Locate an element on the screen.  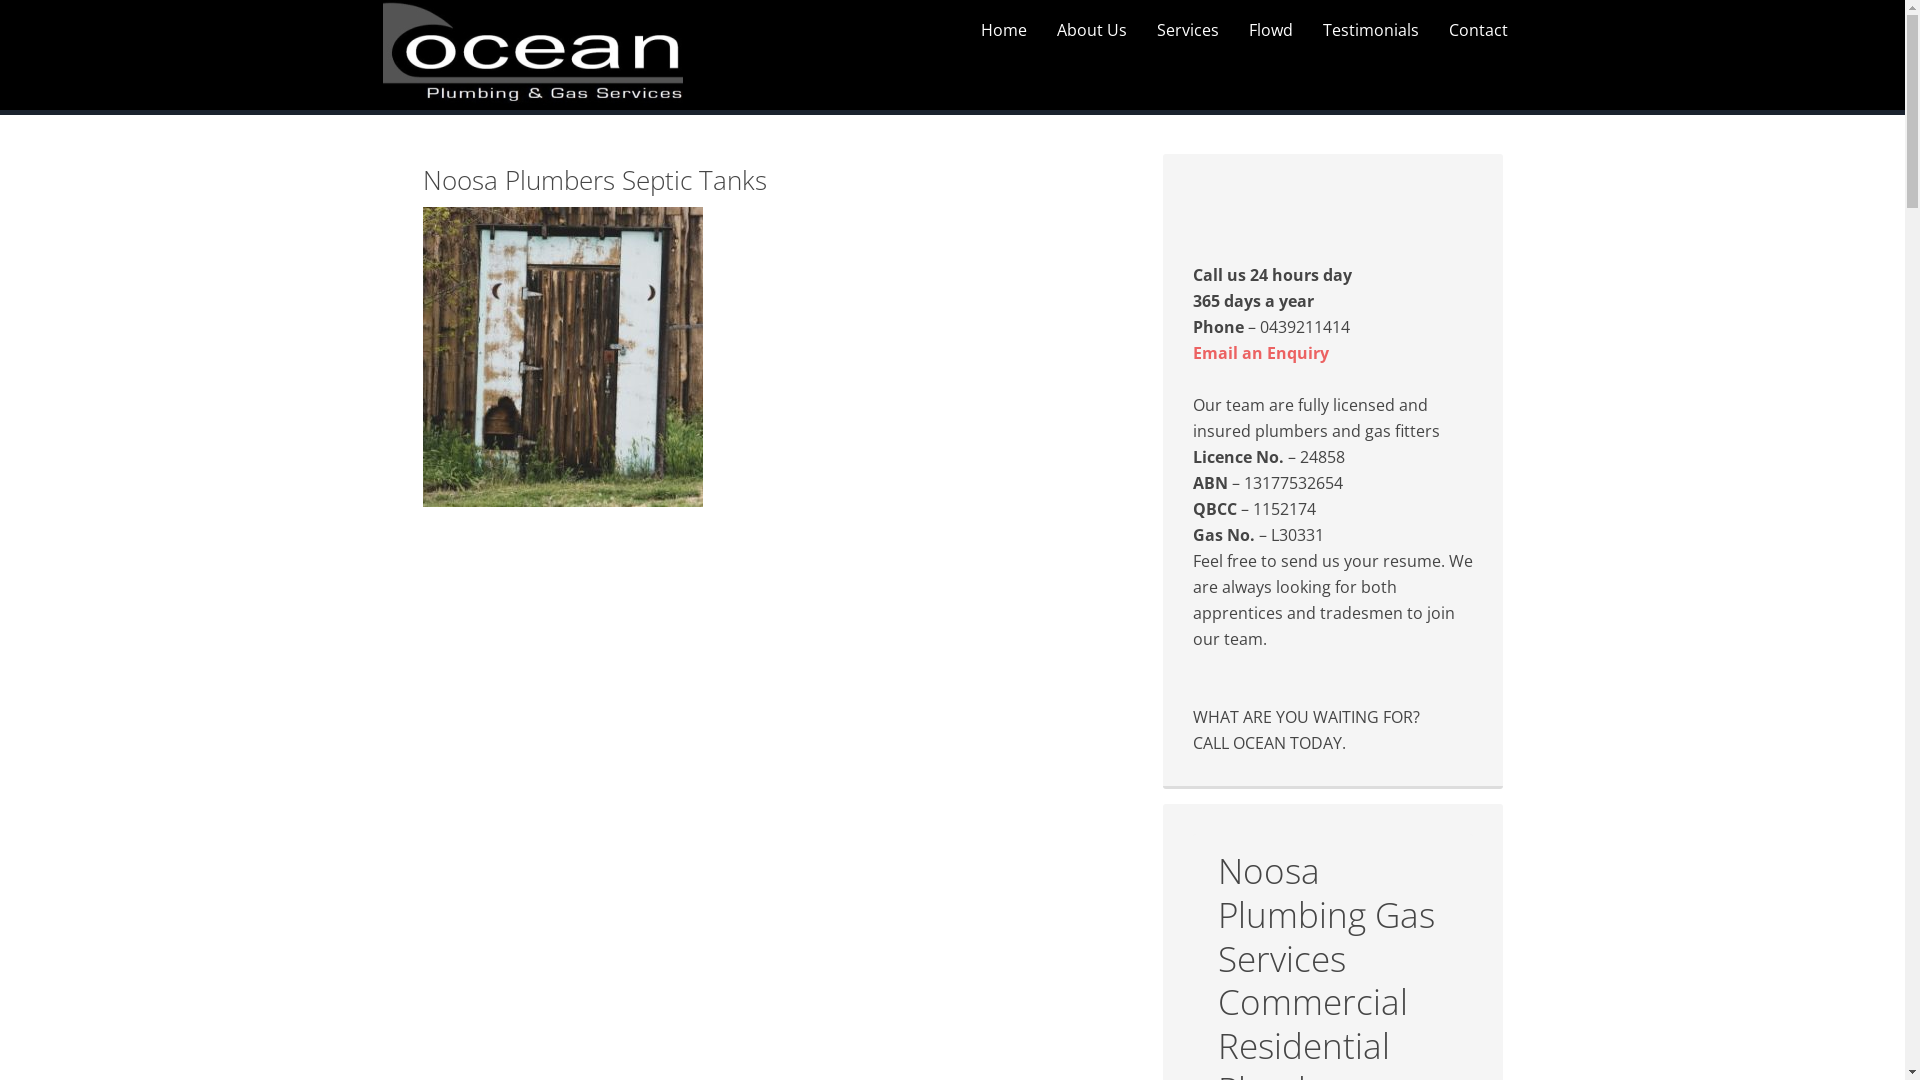
Flowd is located at coordinates (1271, 30).